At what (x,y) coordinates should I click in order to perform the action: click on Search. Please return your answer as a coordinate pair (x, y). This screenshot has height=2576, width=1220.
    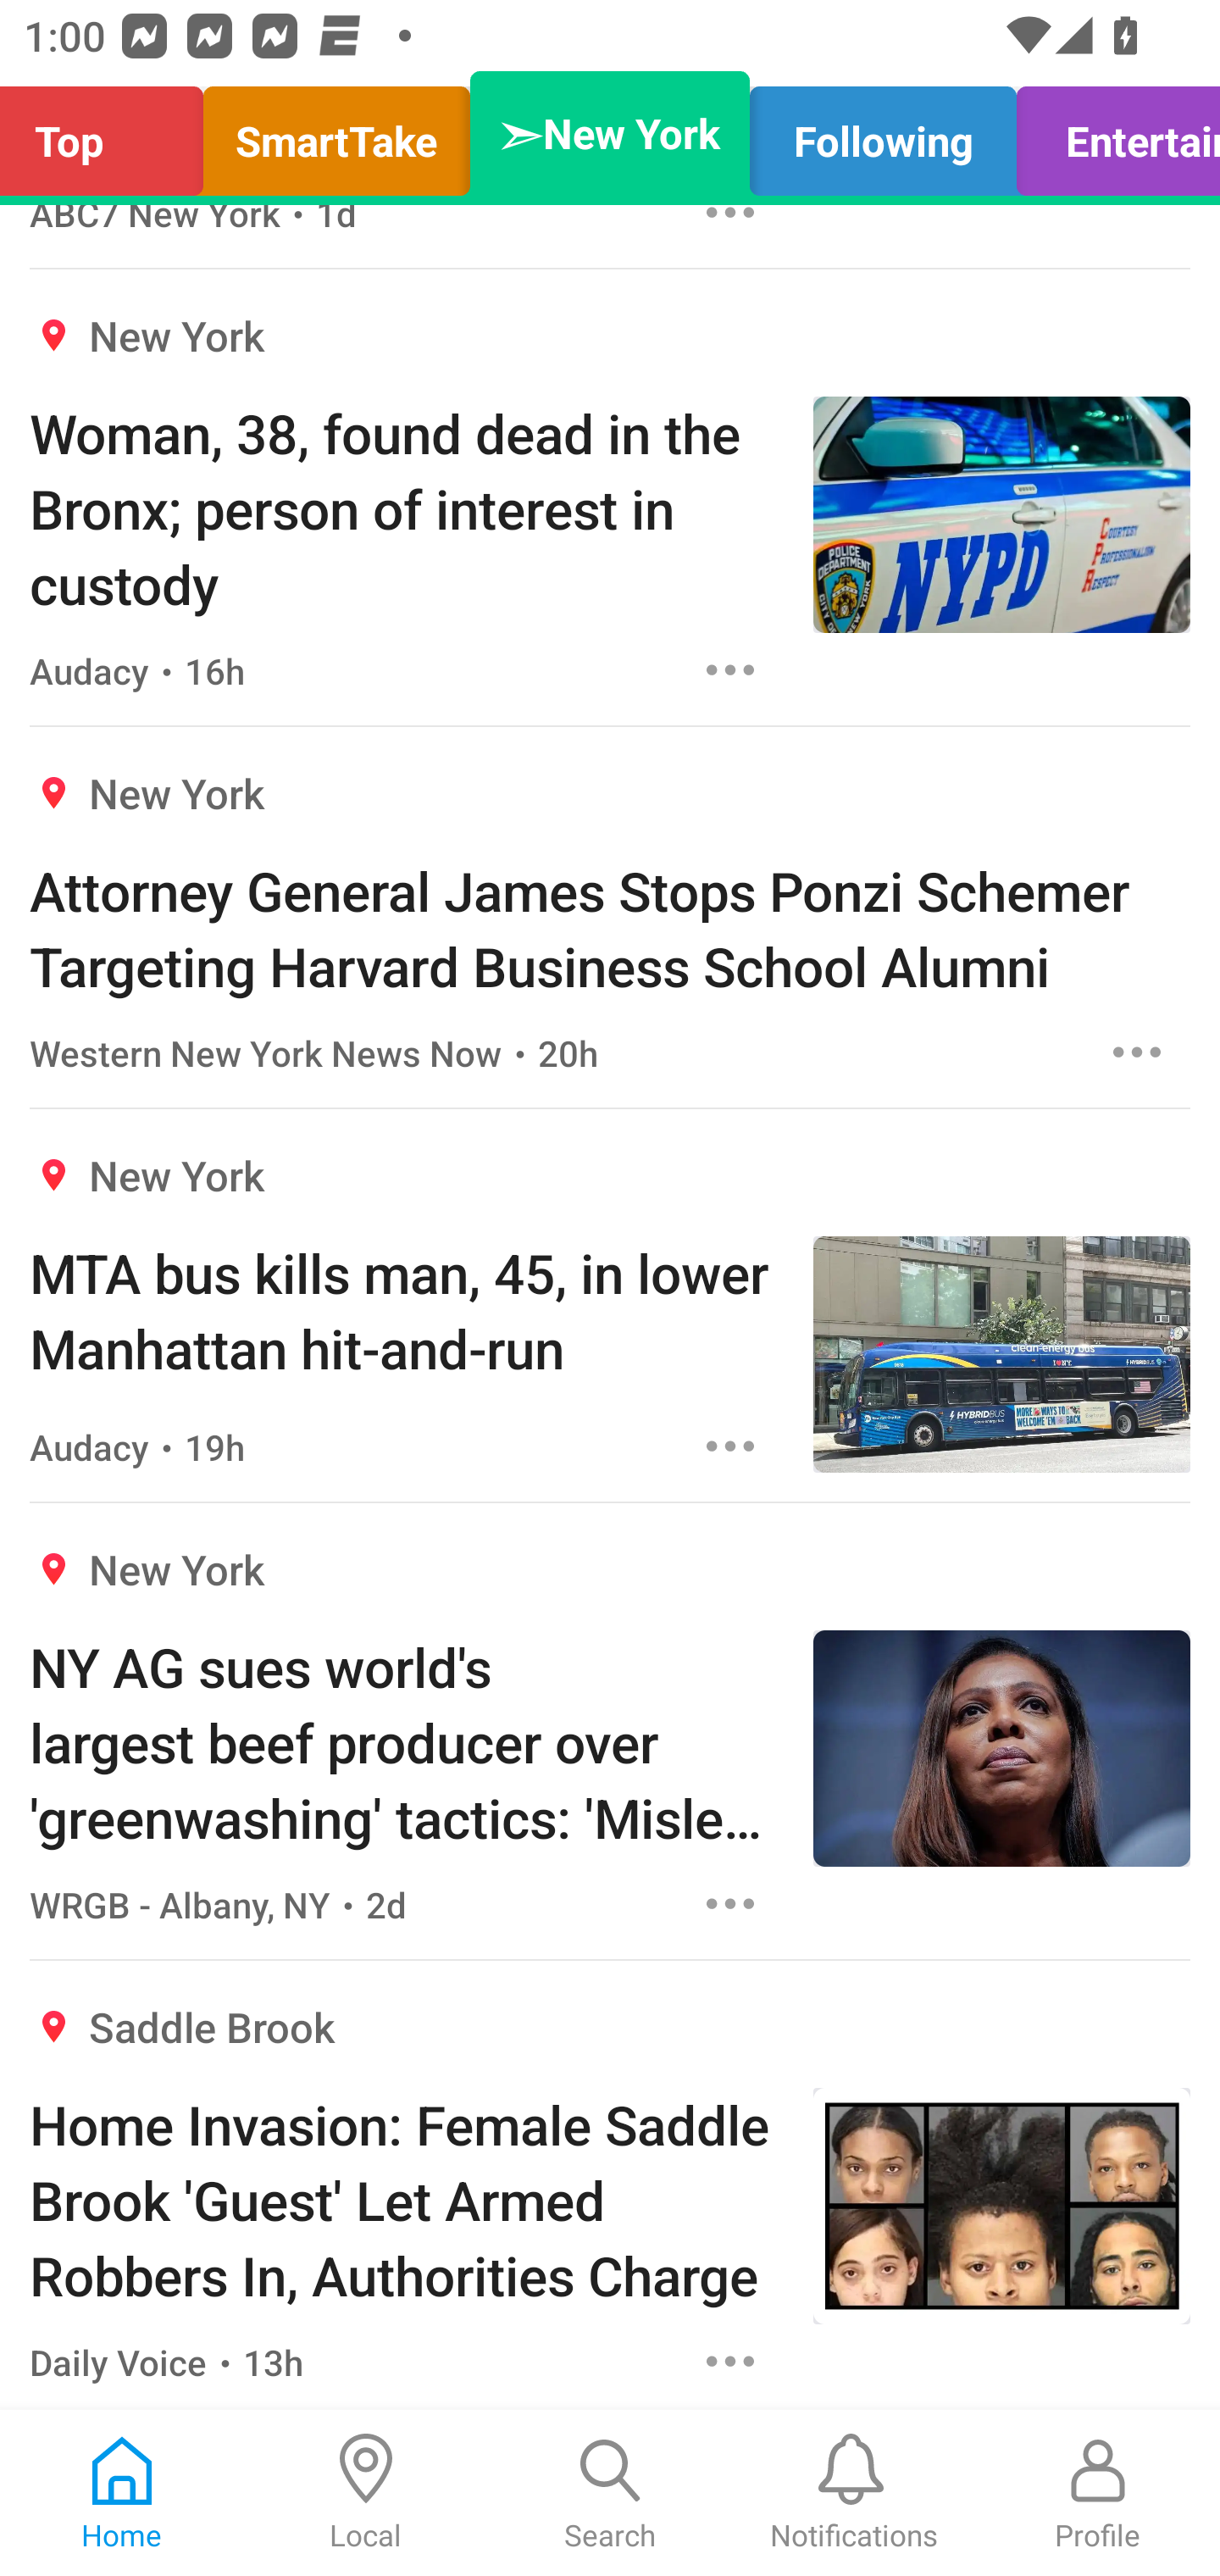
    Looking at the image, I should click on (610, 2493).